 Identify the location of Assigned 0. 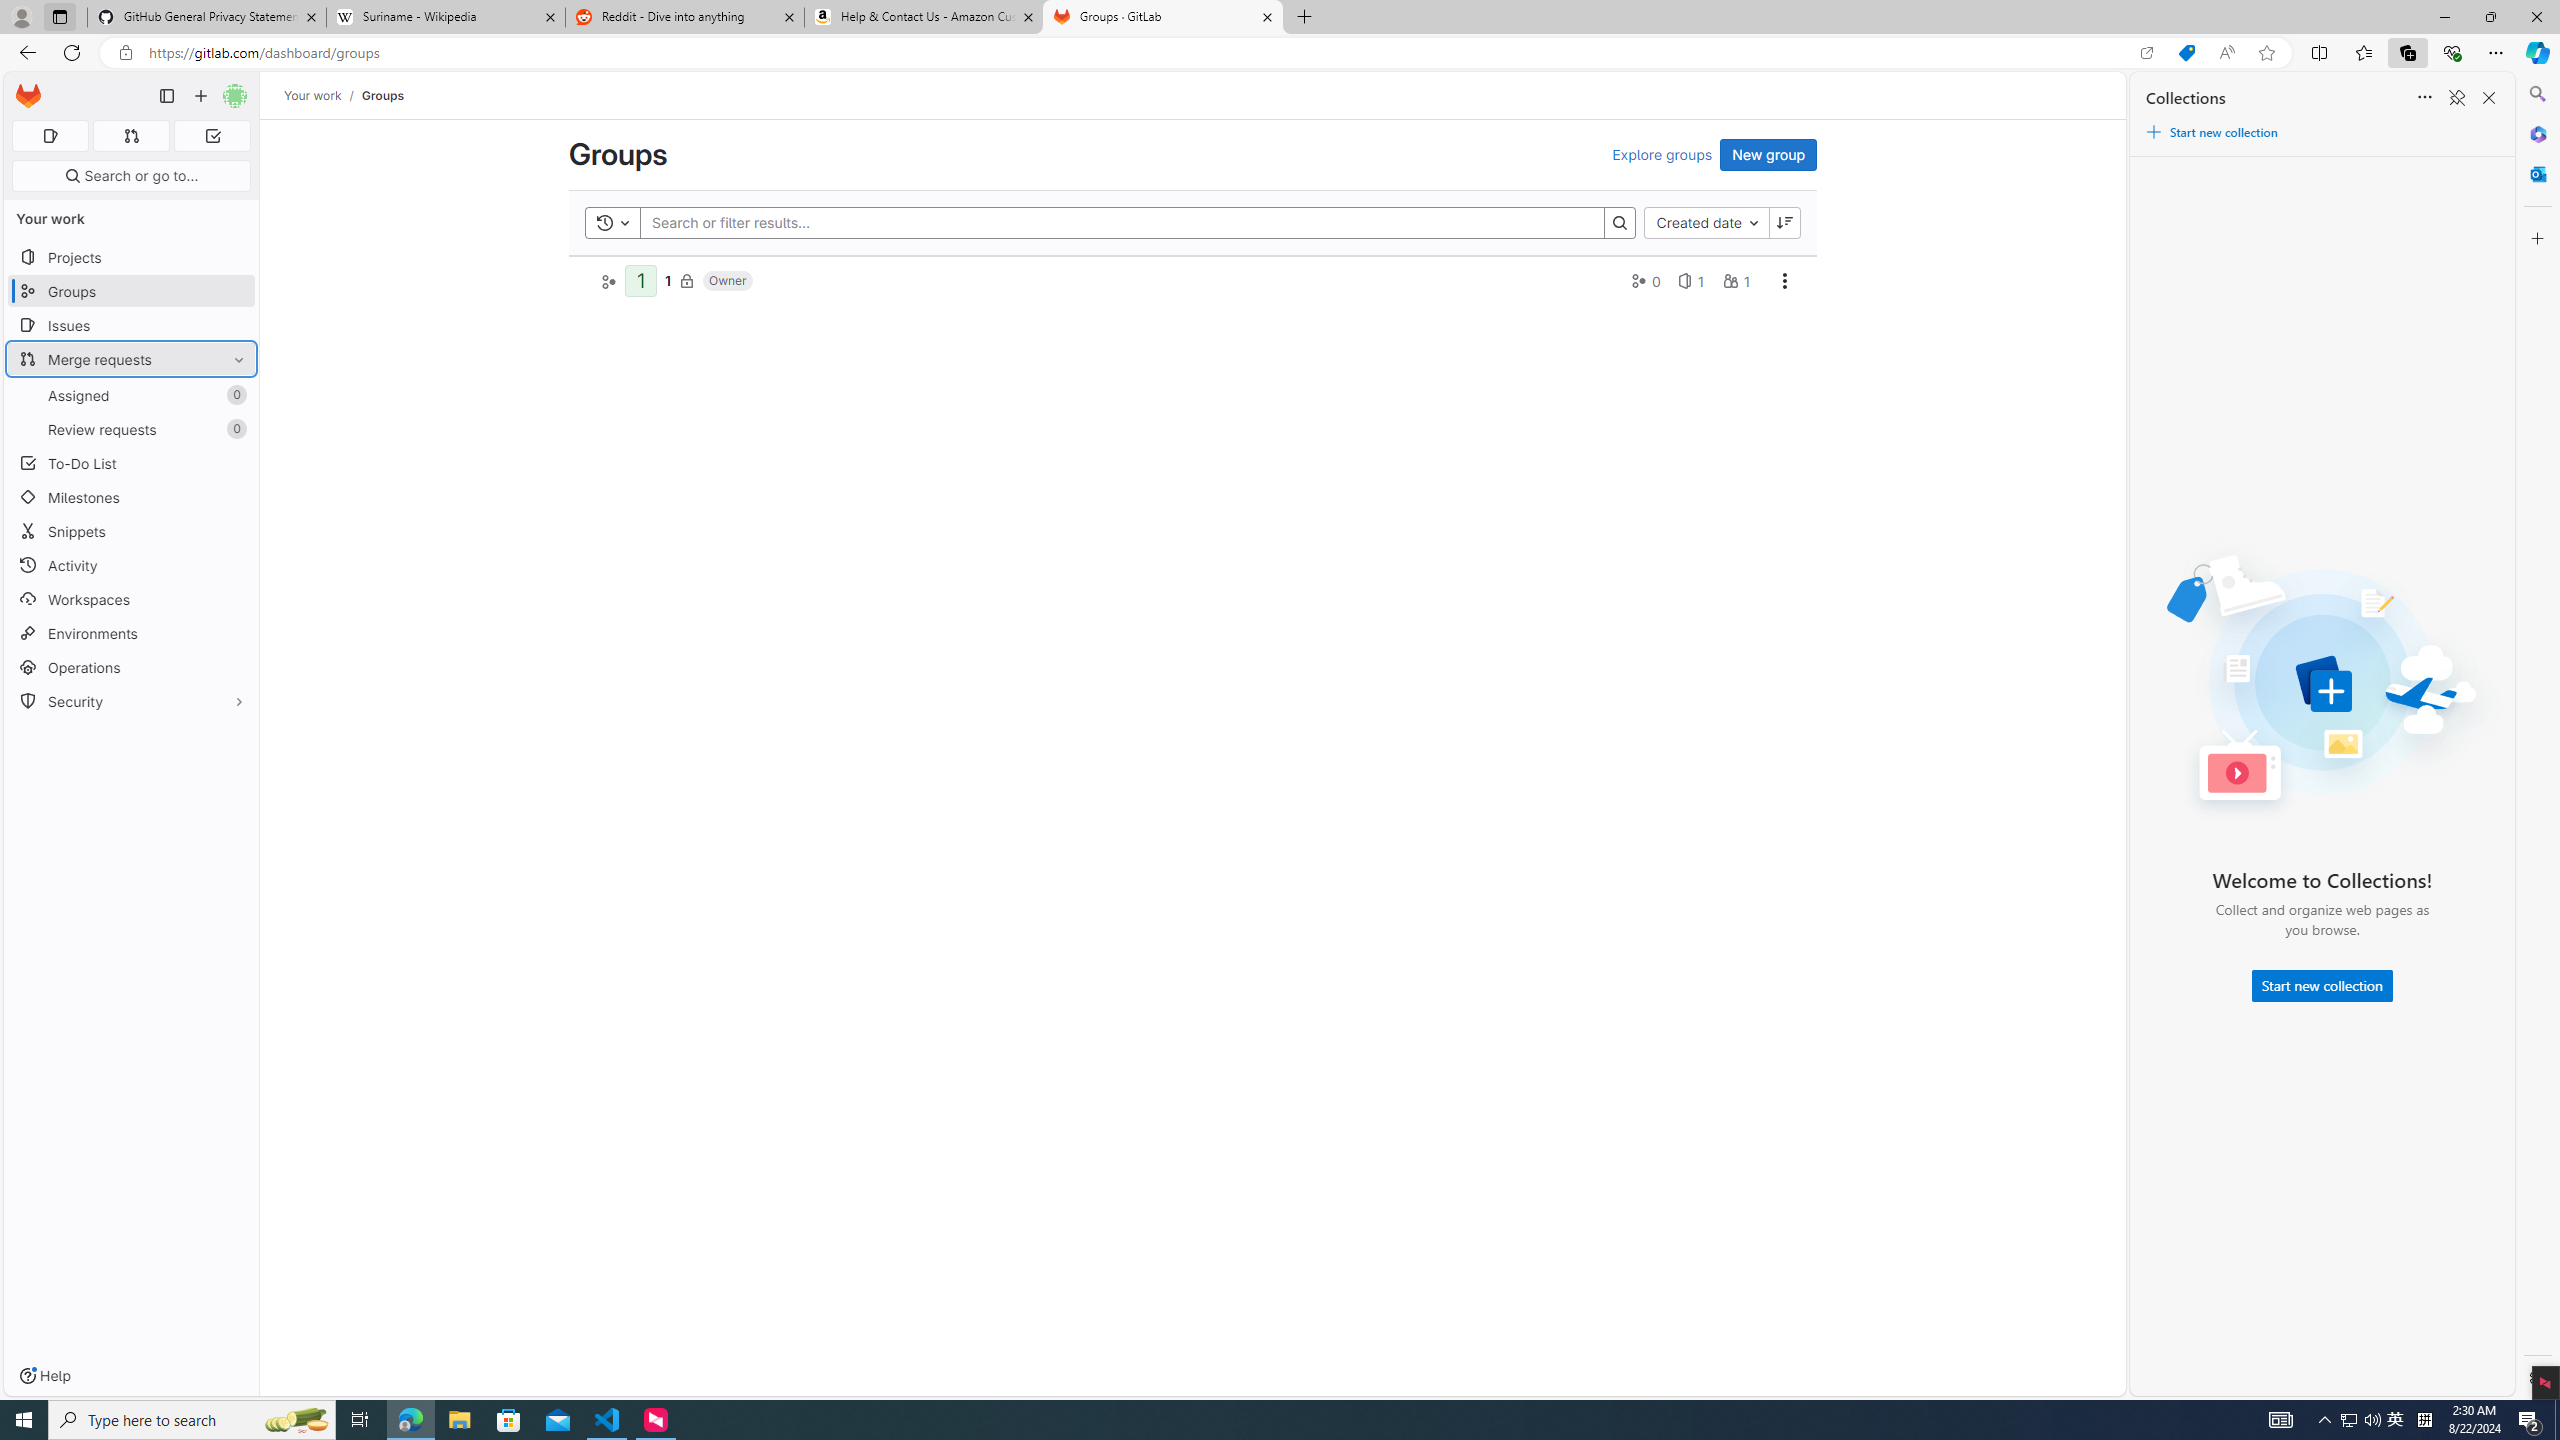
(132, 394).